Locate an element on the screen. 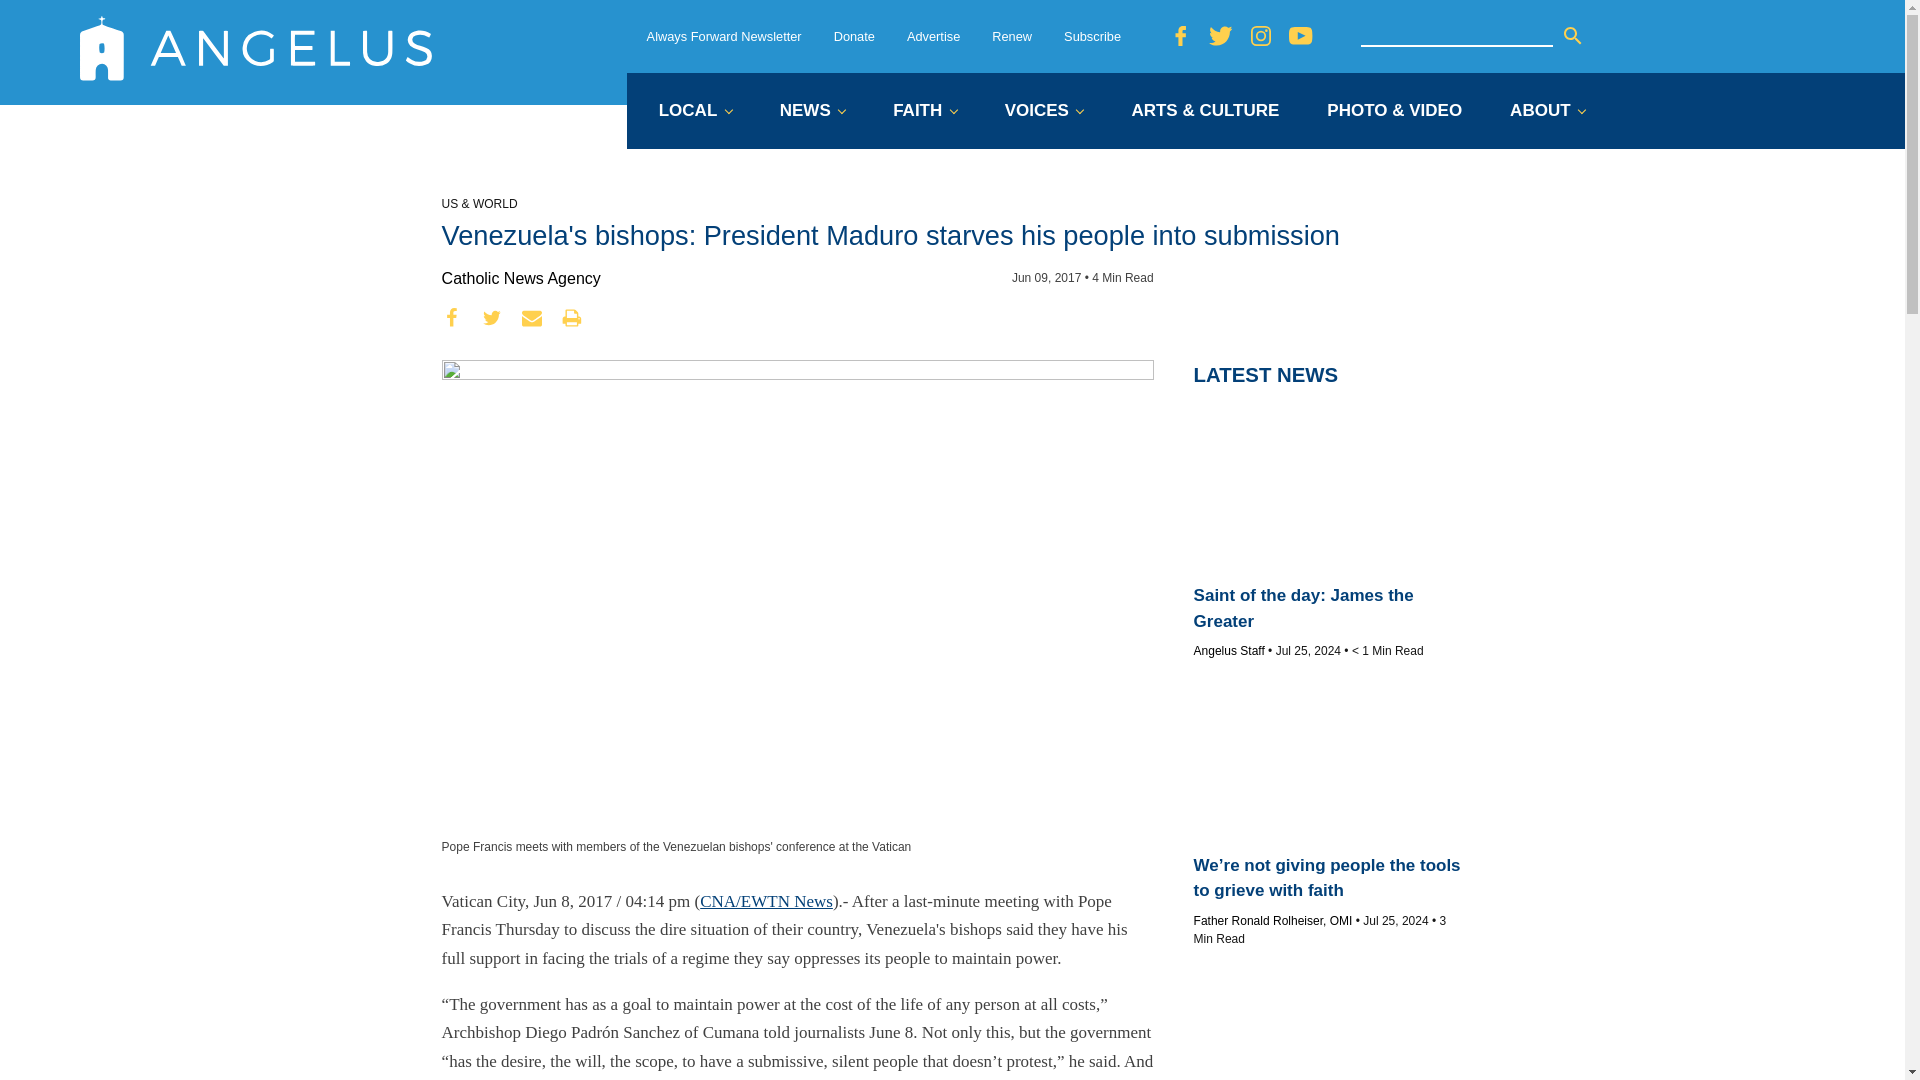 Image resolution: width=1920 pixels, height=1080 pixels. Posts by Catholic News Agency is located at coordinates (520, 278).